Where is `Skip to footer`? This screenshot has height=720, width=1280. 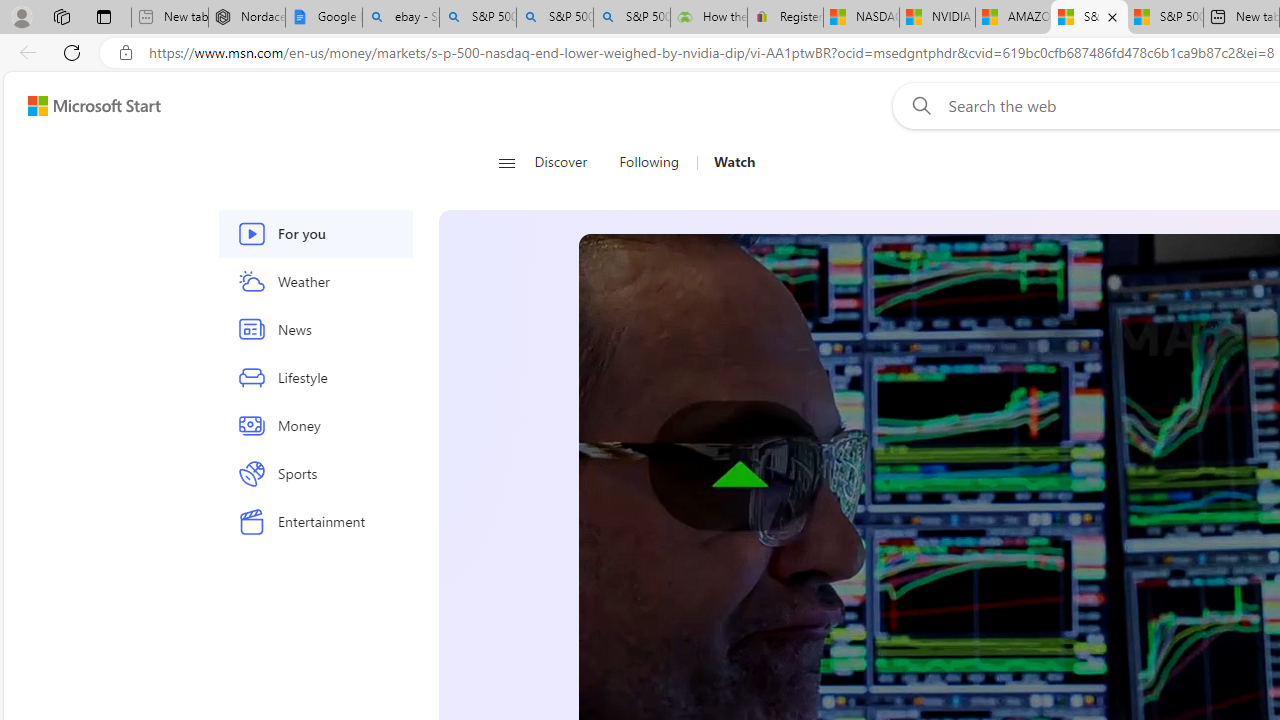 Skip to footer is located at coordinates (82, 106).